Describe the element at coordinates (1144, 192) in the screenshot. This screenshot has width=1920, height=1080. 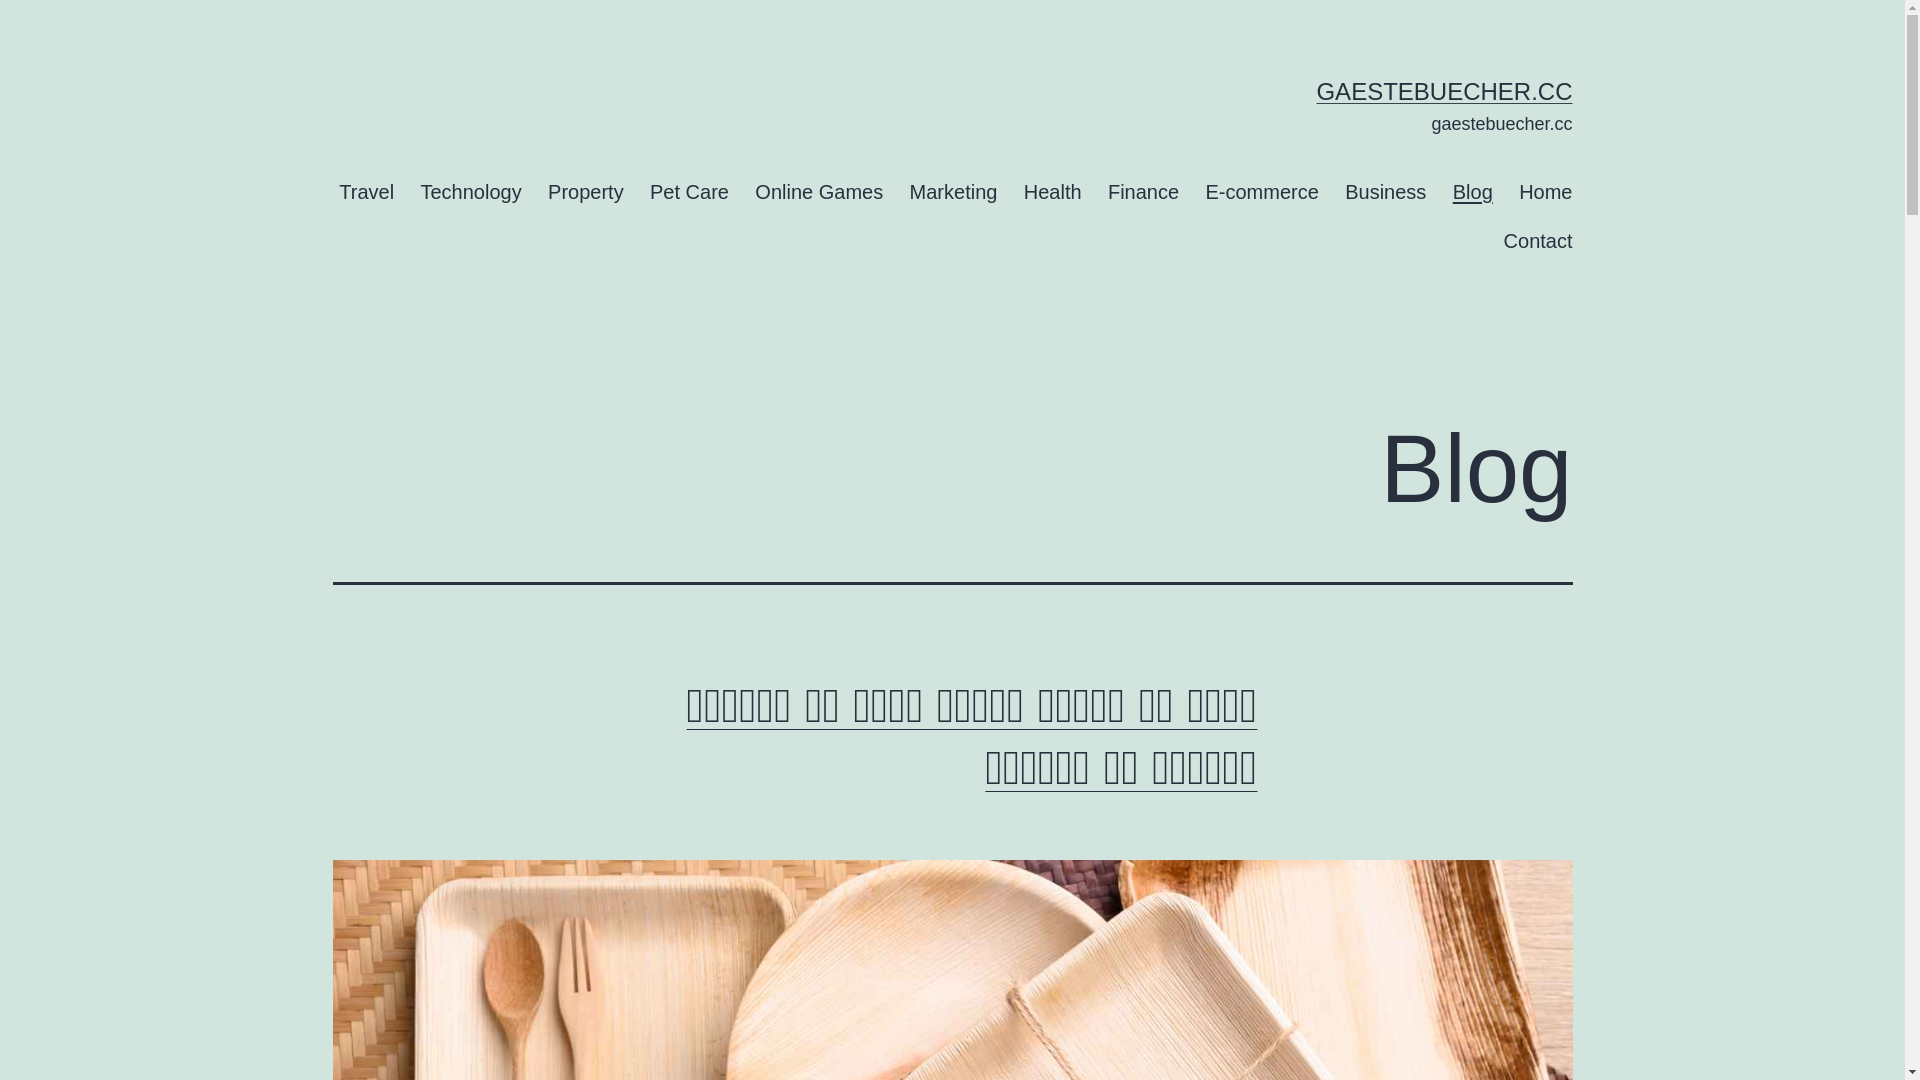
I see `Finance` at that location.